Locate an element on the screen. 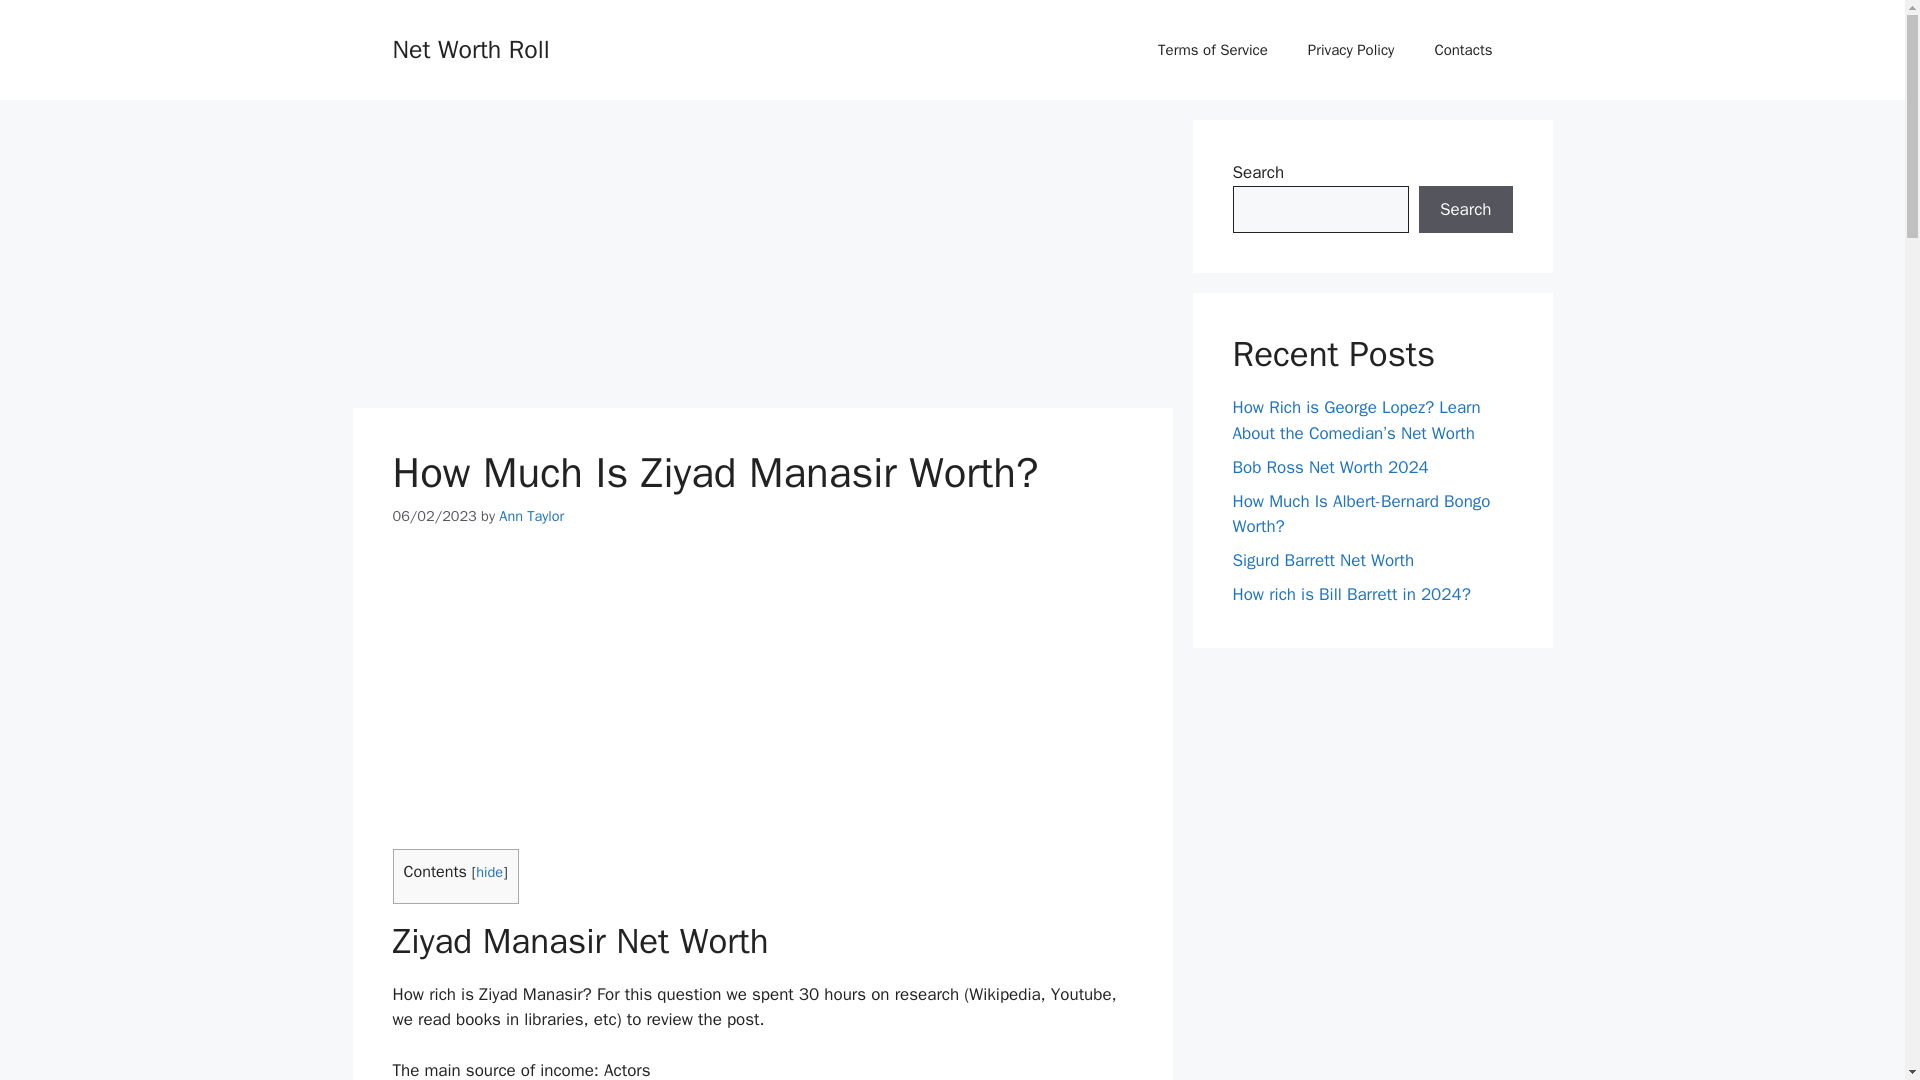 Image resolution: width=1920 pixels, height=1080 pixels. Net Worth Roll is located at coordinates (470, 48).